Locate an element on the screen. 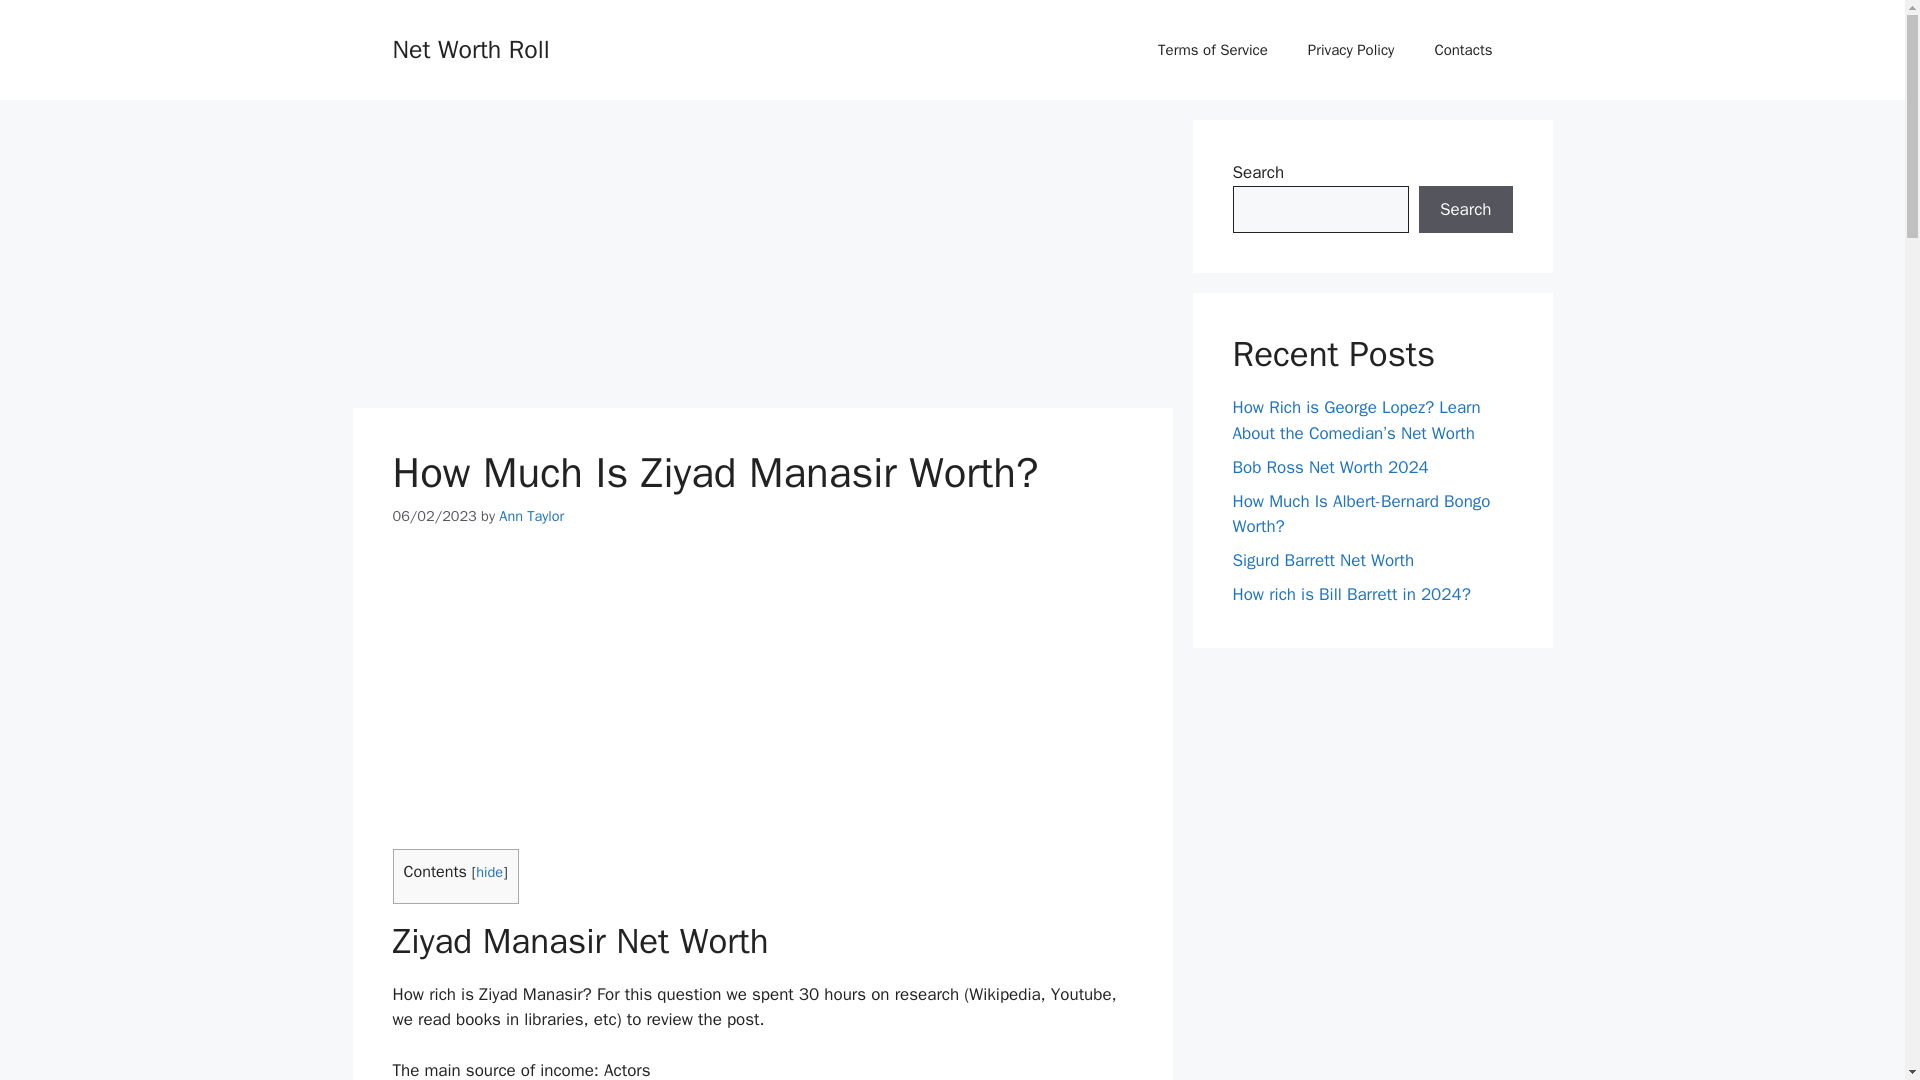 Image resolution: width=1920 pixels, height=1080 pixels. Net Worth Roll is located at coordinates (470, 48).